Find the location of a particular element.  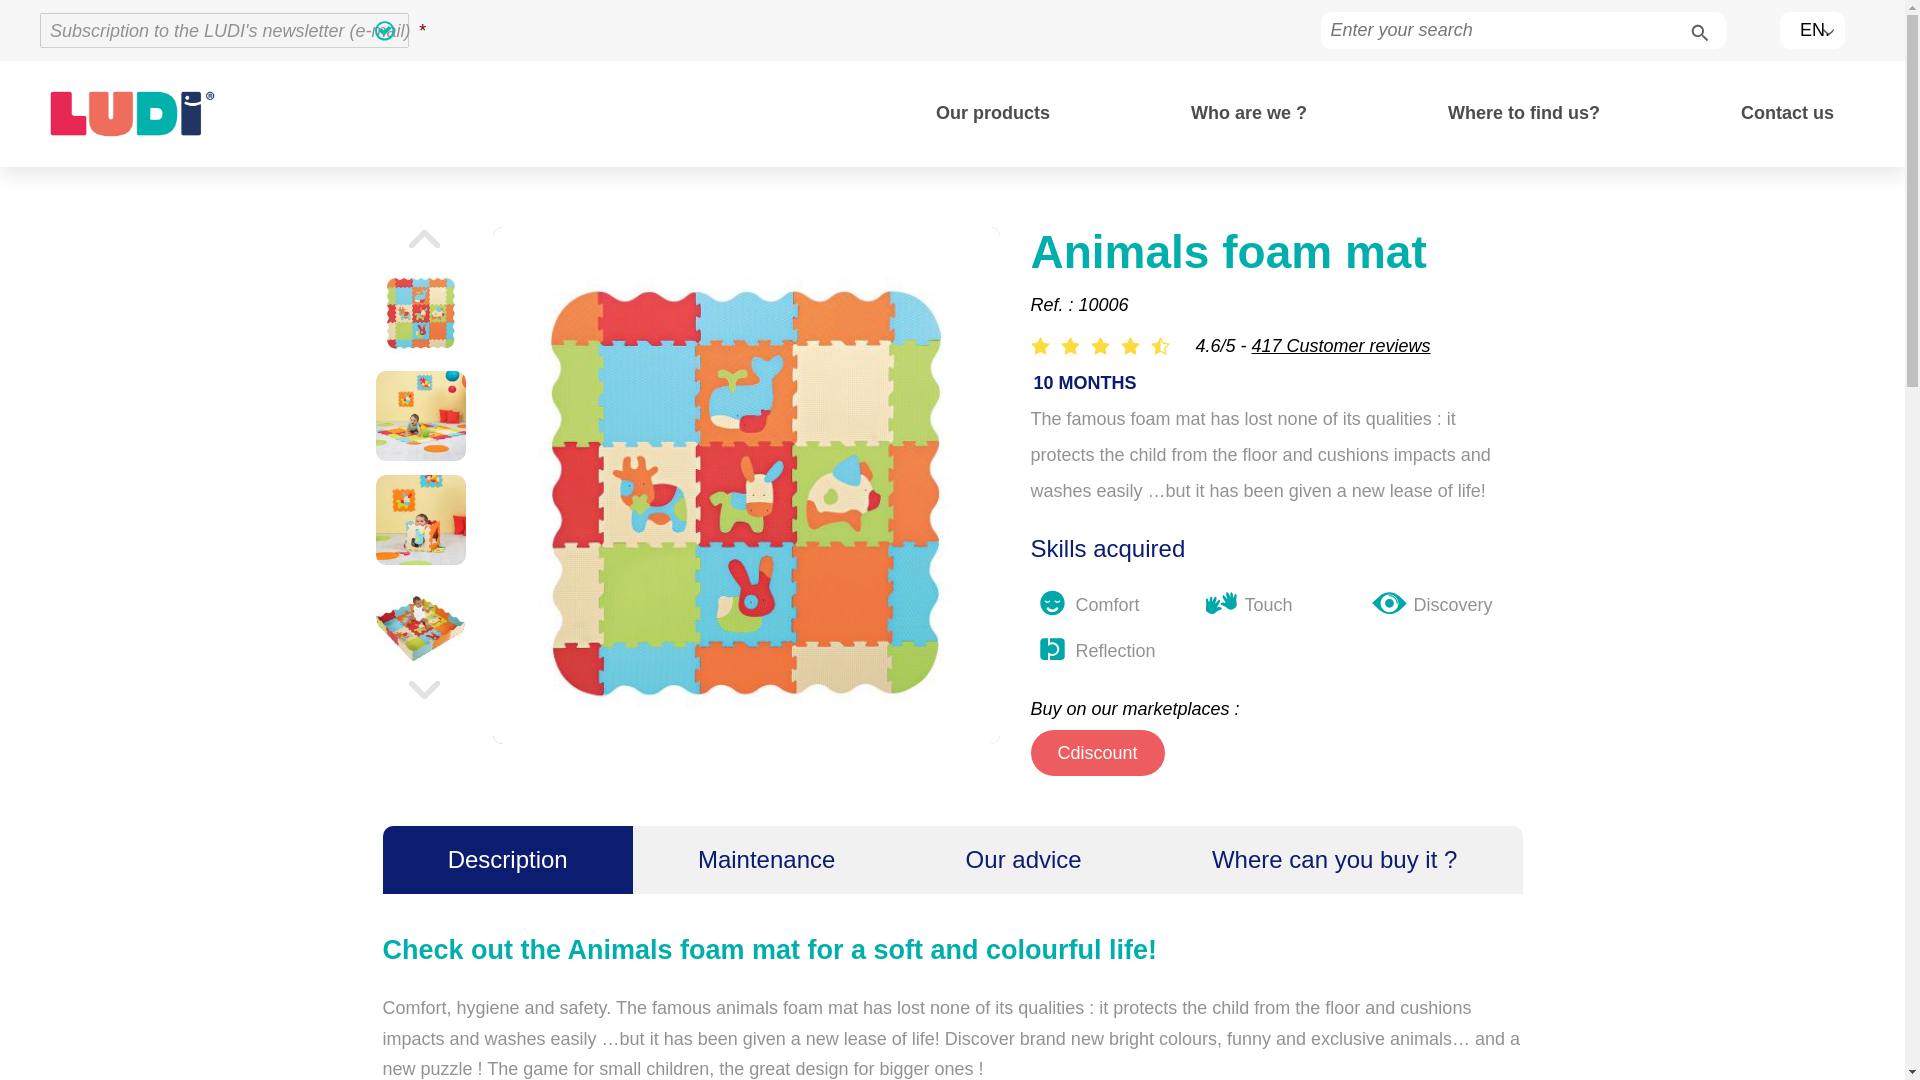

Our products is located at coordinates (992, 113).